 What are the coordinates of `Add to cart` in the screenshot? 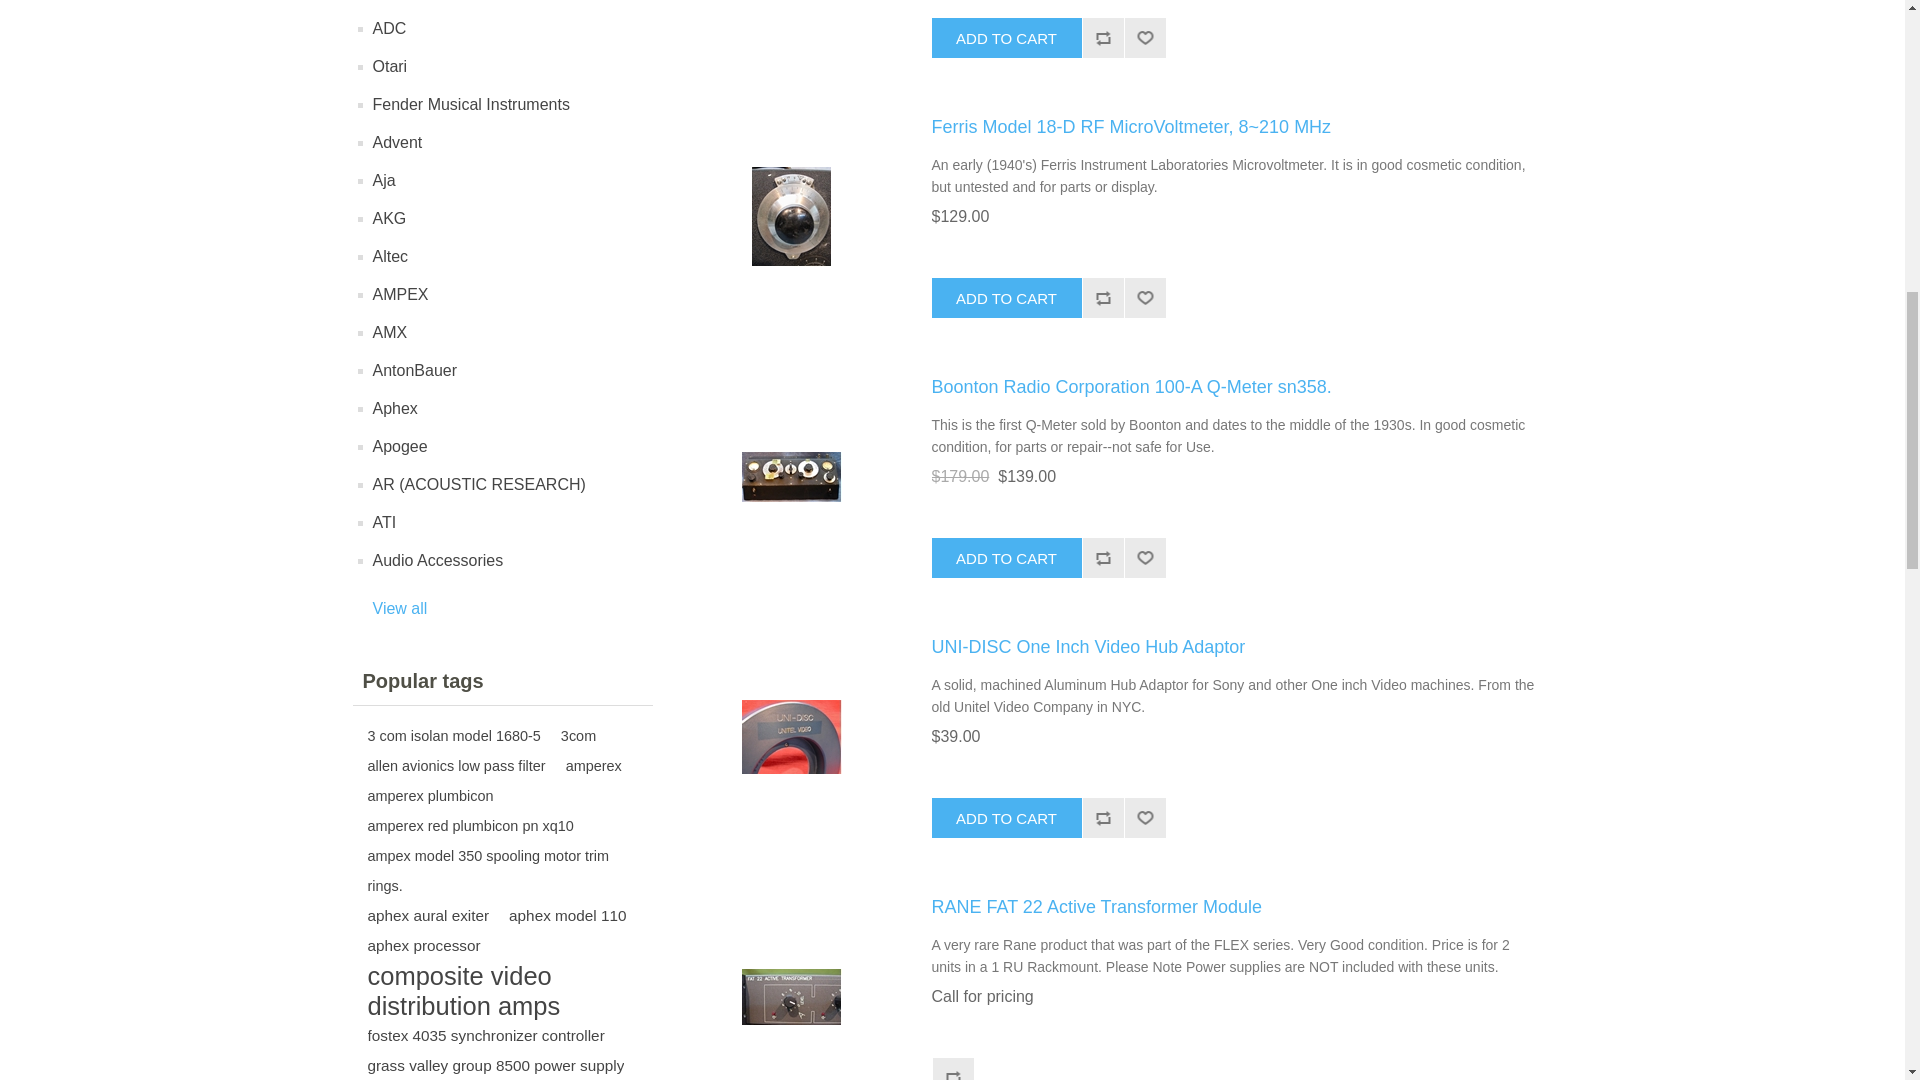 It's located at (1006, 557).